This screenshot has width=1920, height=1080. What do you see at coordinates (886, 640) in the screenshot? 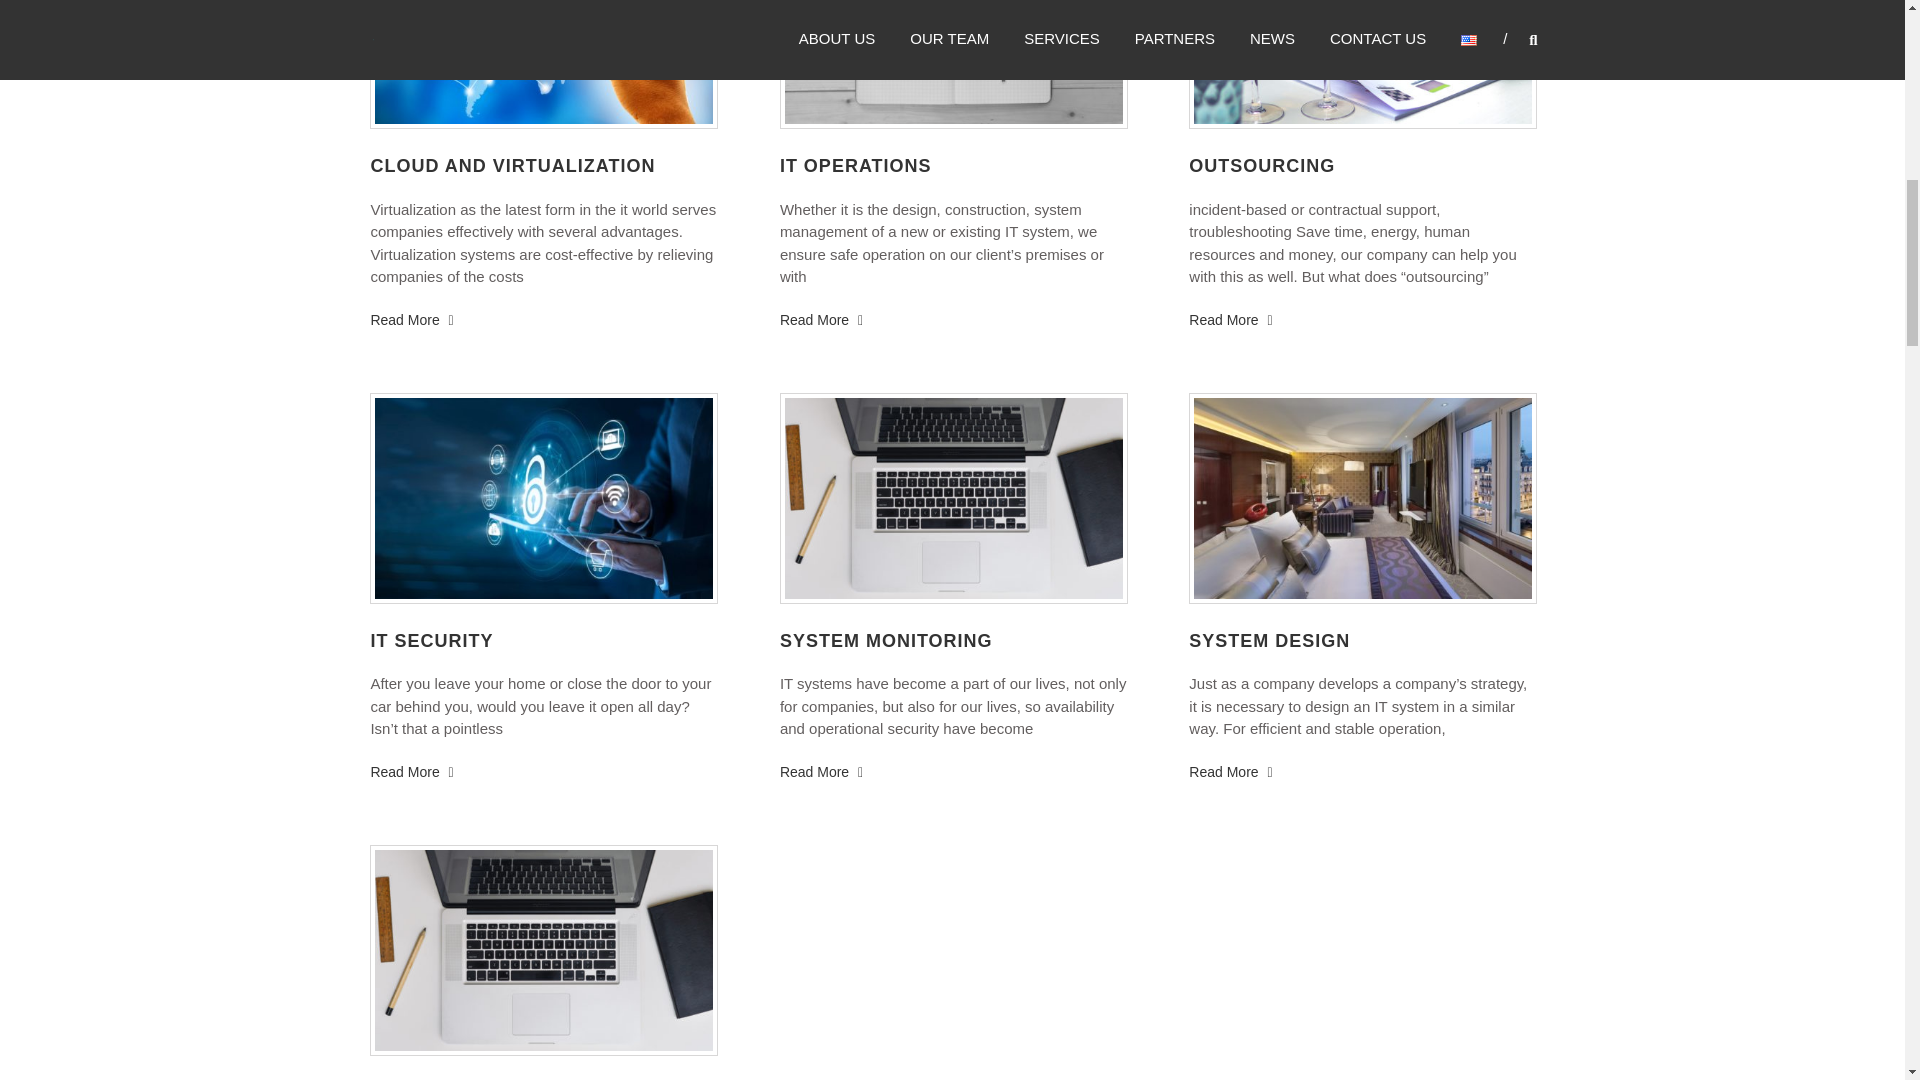
I see `System Monitoring` at bounding box center [886, 640].